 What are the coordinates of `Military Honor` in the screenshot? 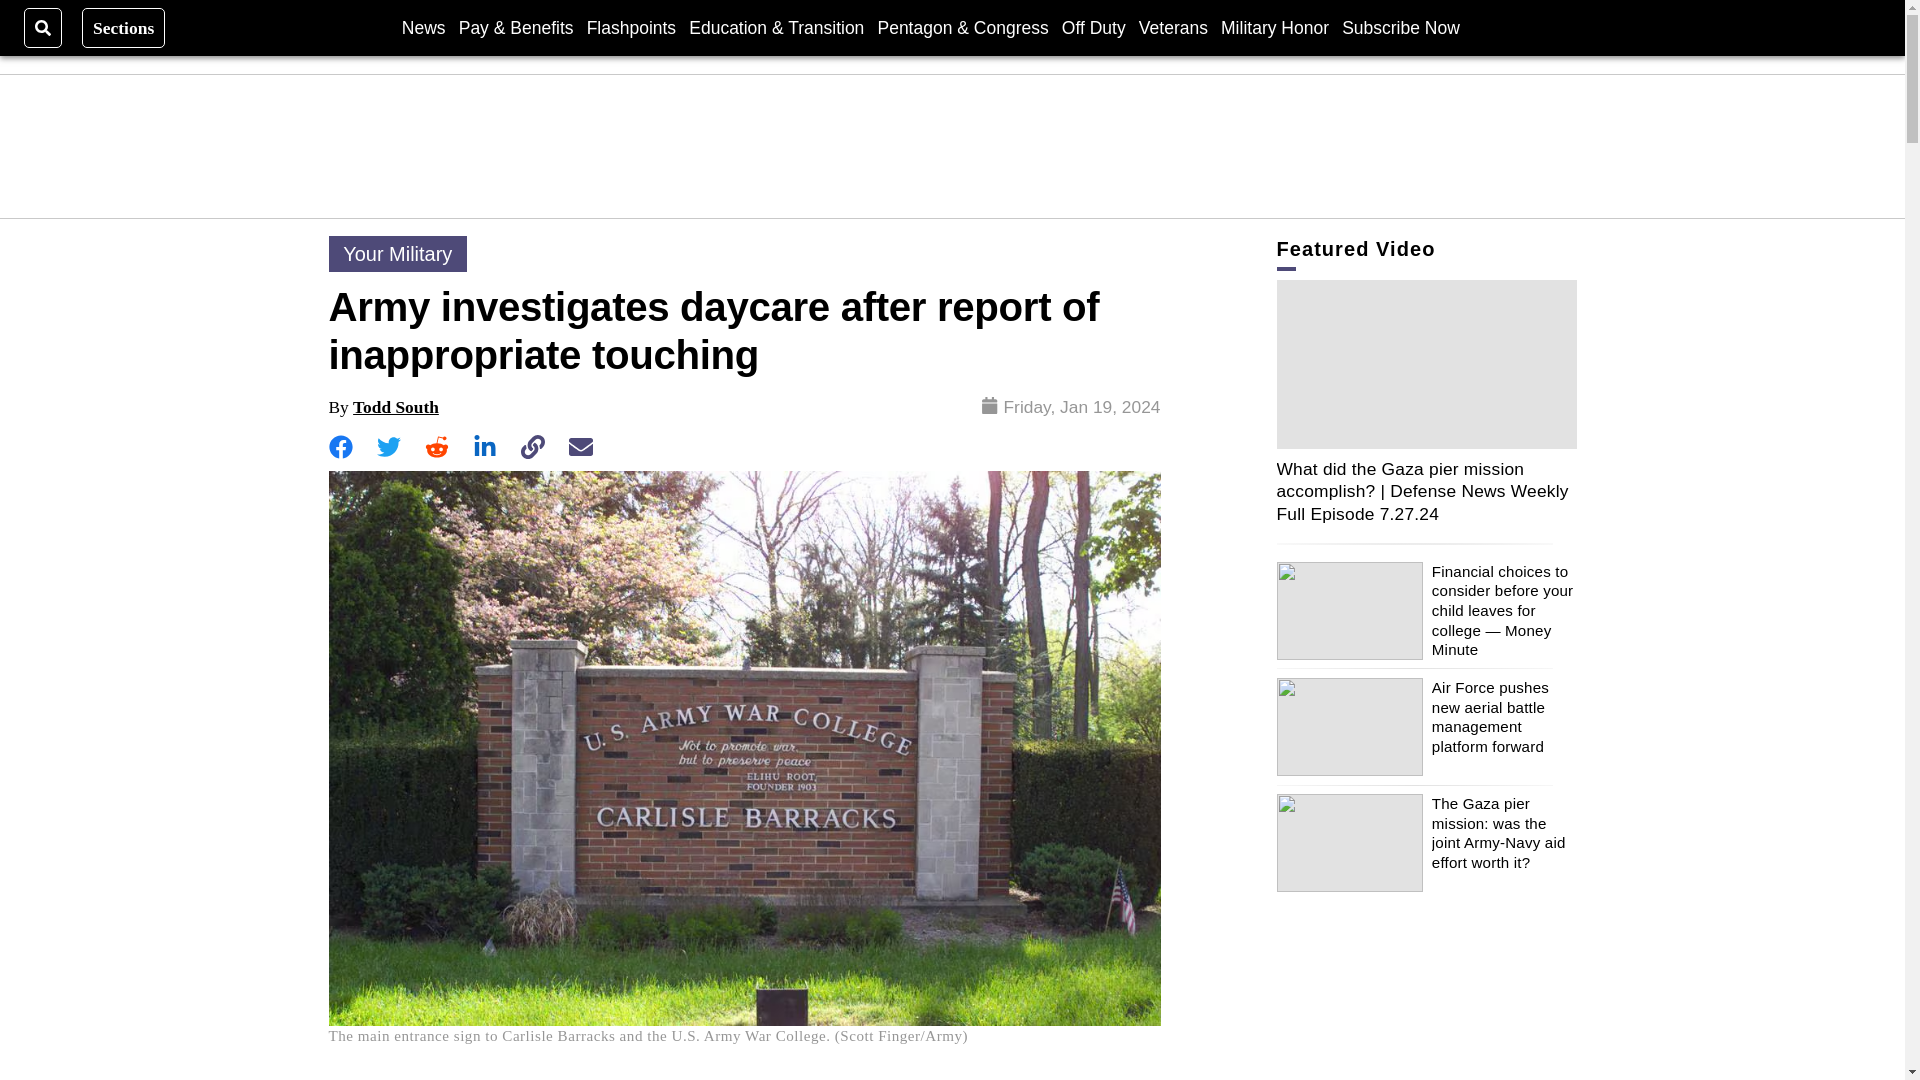 It's located at (1274, 27).